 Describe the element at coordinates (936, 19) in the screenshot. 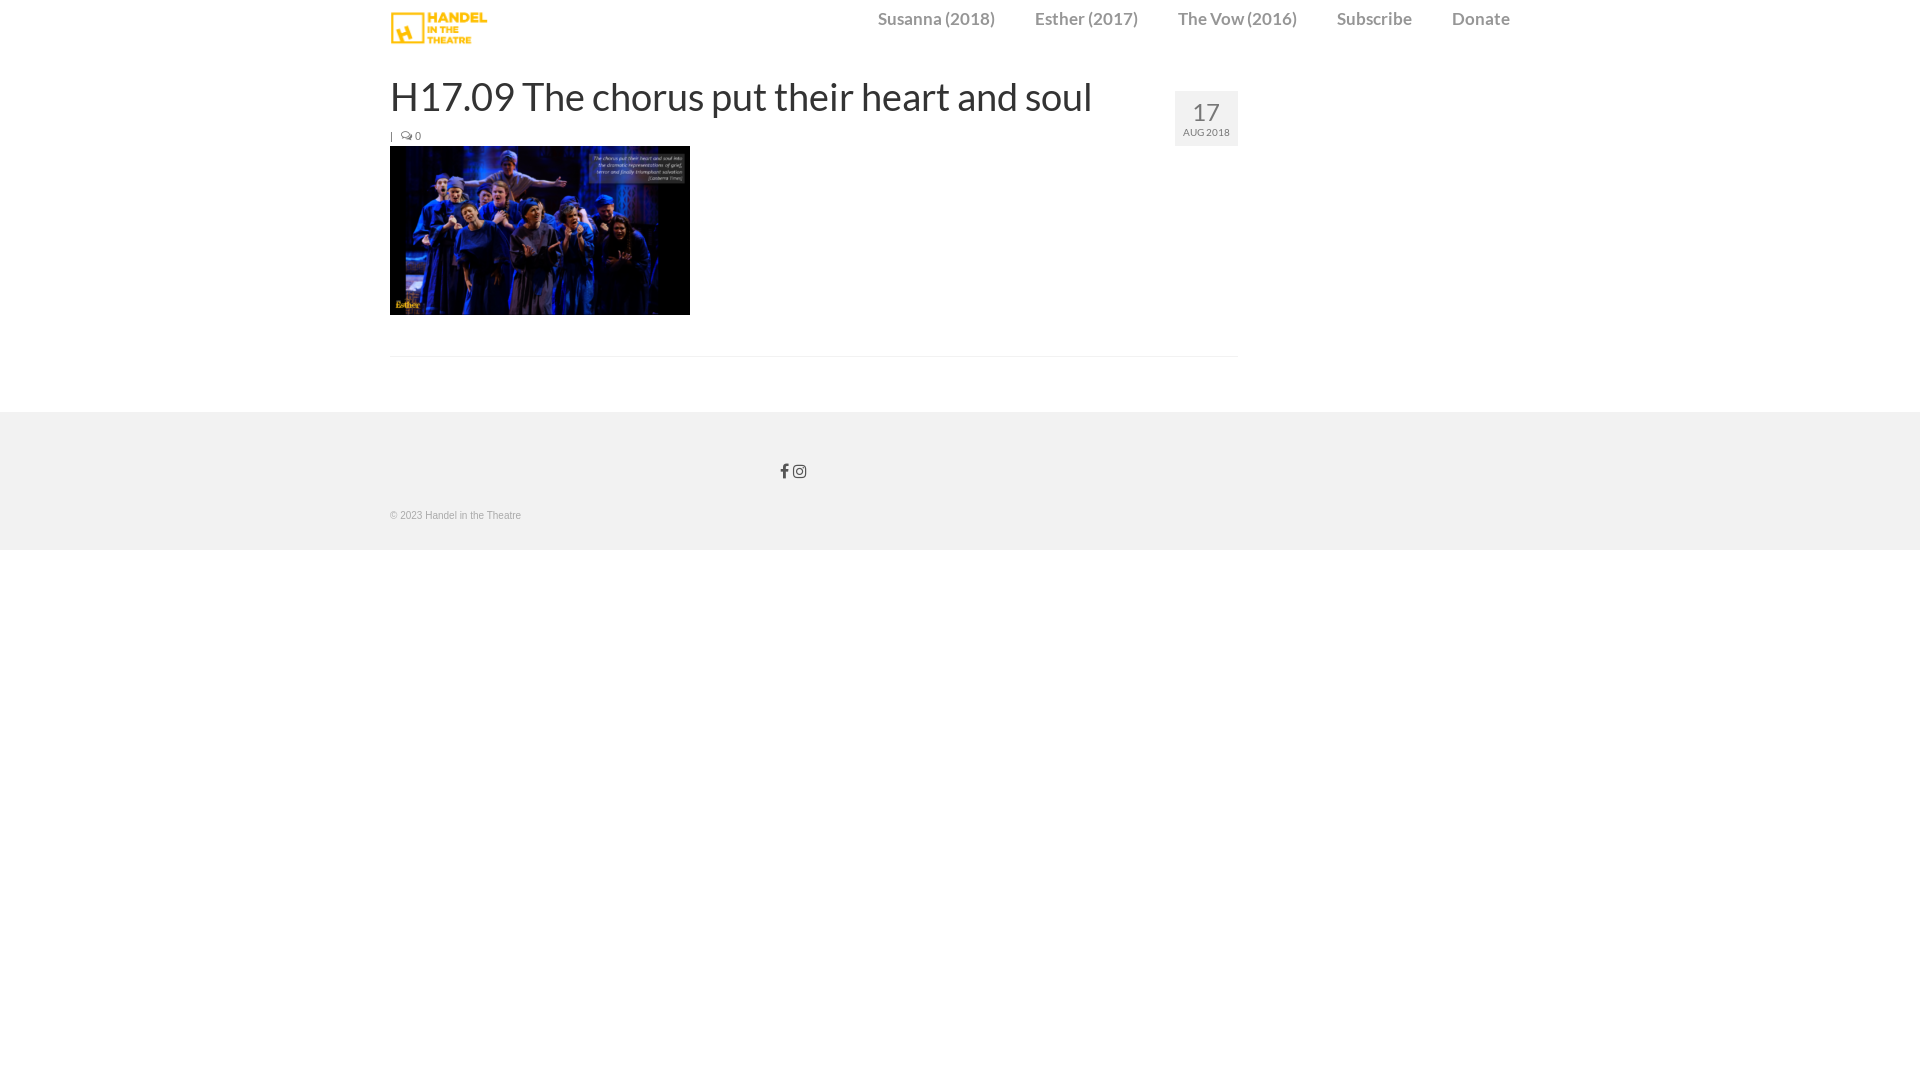

I see `Susanna (2018)` at that location.